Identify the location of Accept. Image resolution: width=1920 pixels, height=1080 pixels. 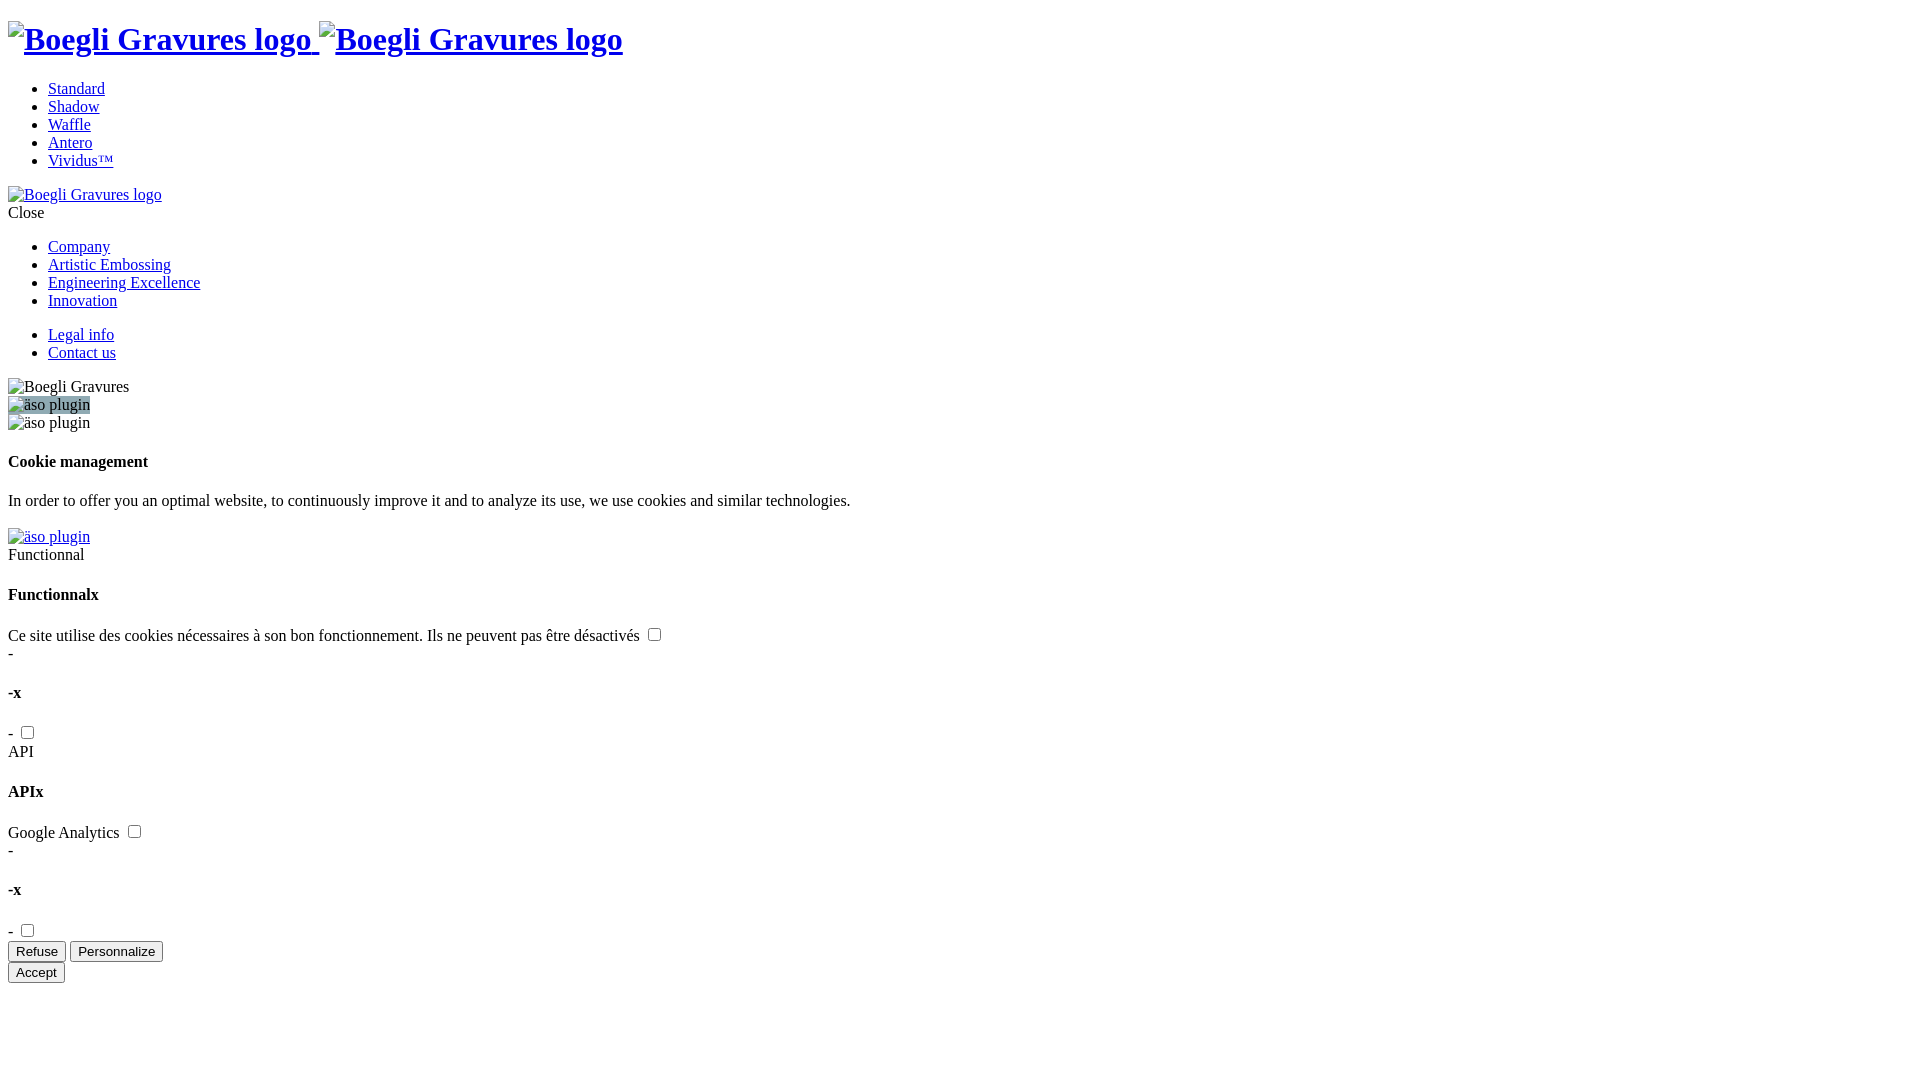
(36, 972).